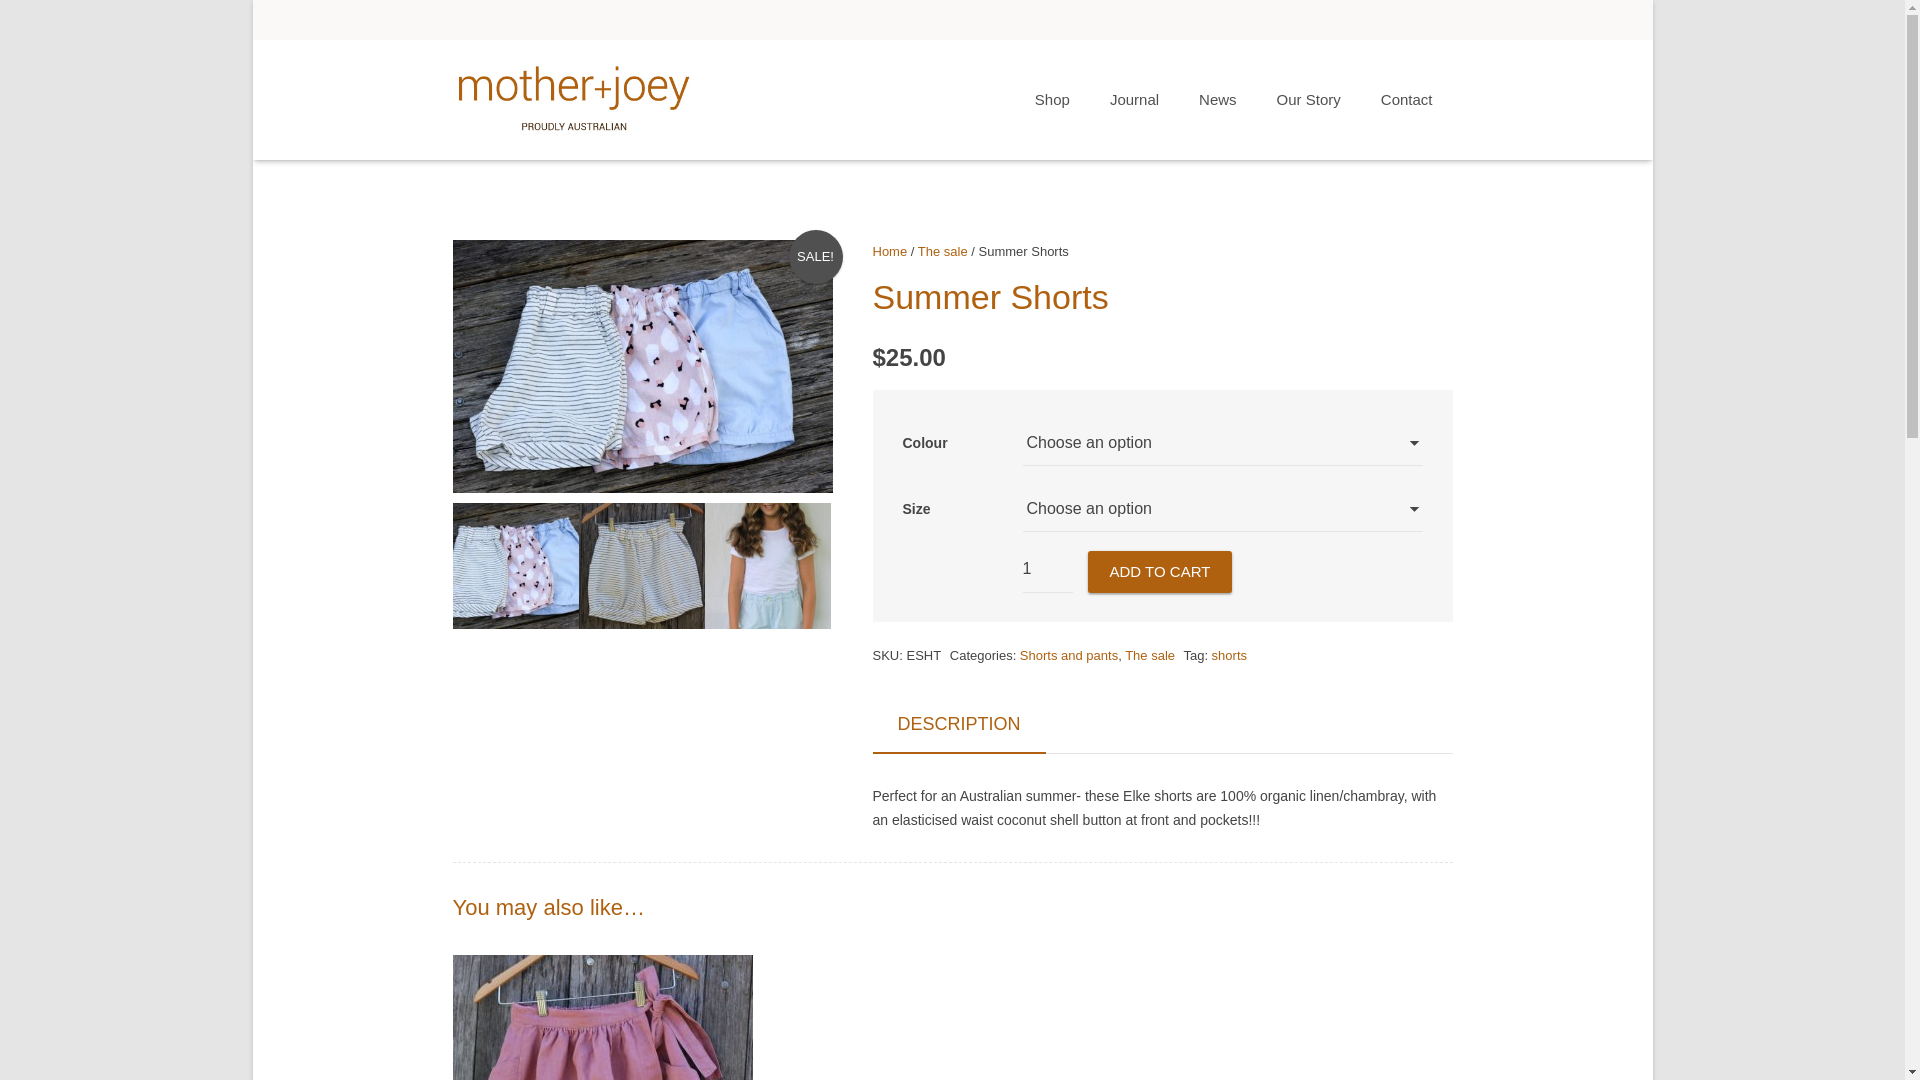 This screenshot has height=1080, width=1920. I want to click on The sale, so click(943, 252).